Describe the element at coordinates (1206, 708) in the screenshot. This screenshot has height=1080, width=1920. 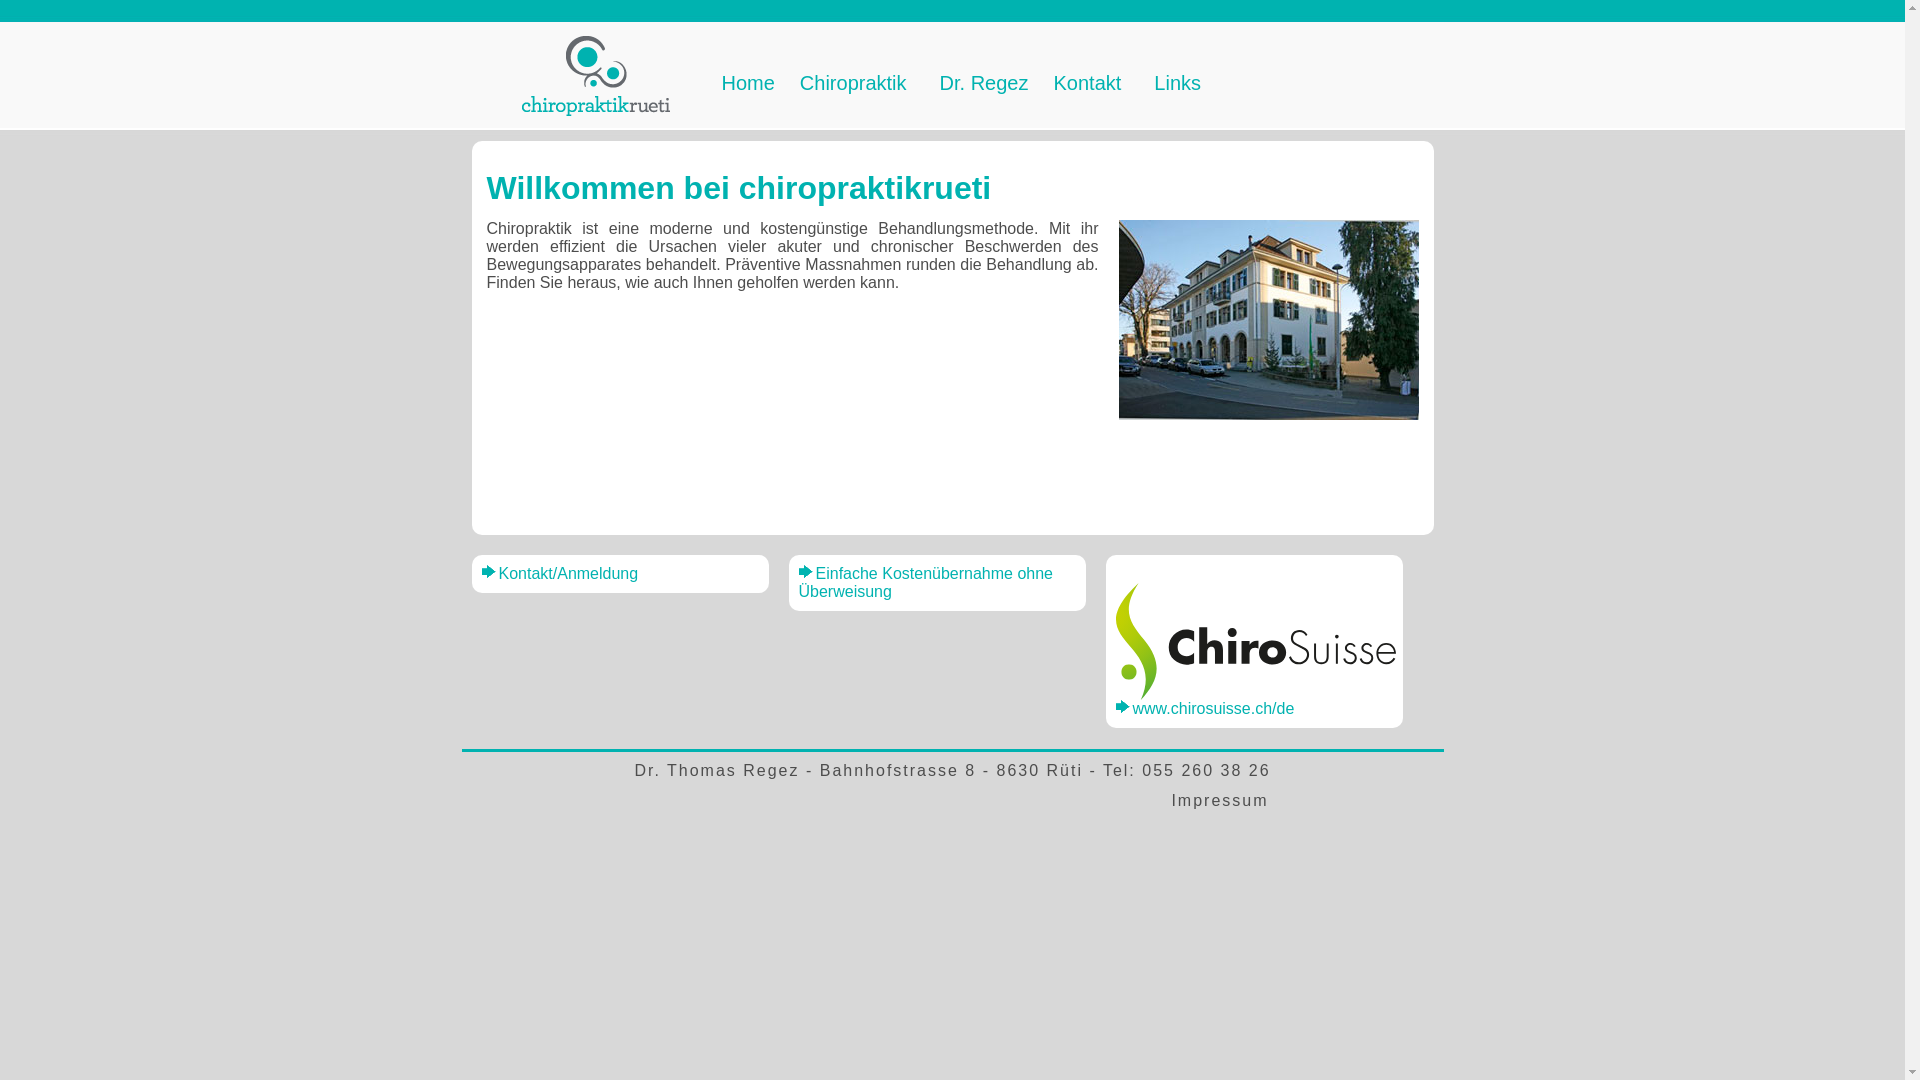
I see `www.chirosuisse.ch/de` at that location.